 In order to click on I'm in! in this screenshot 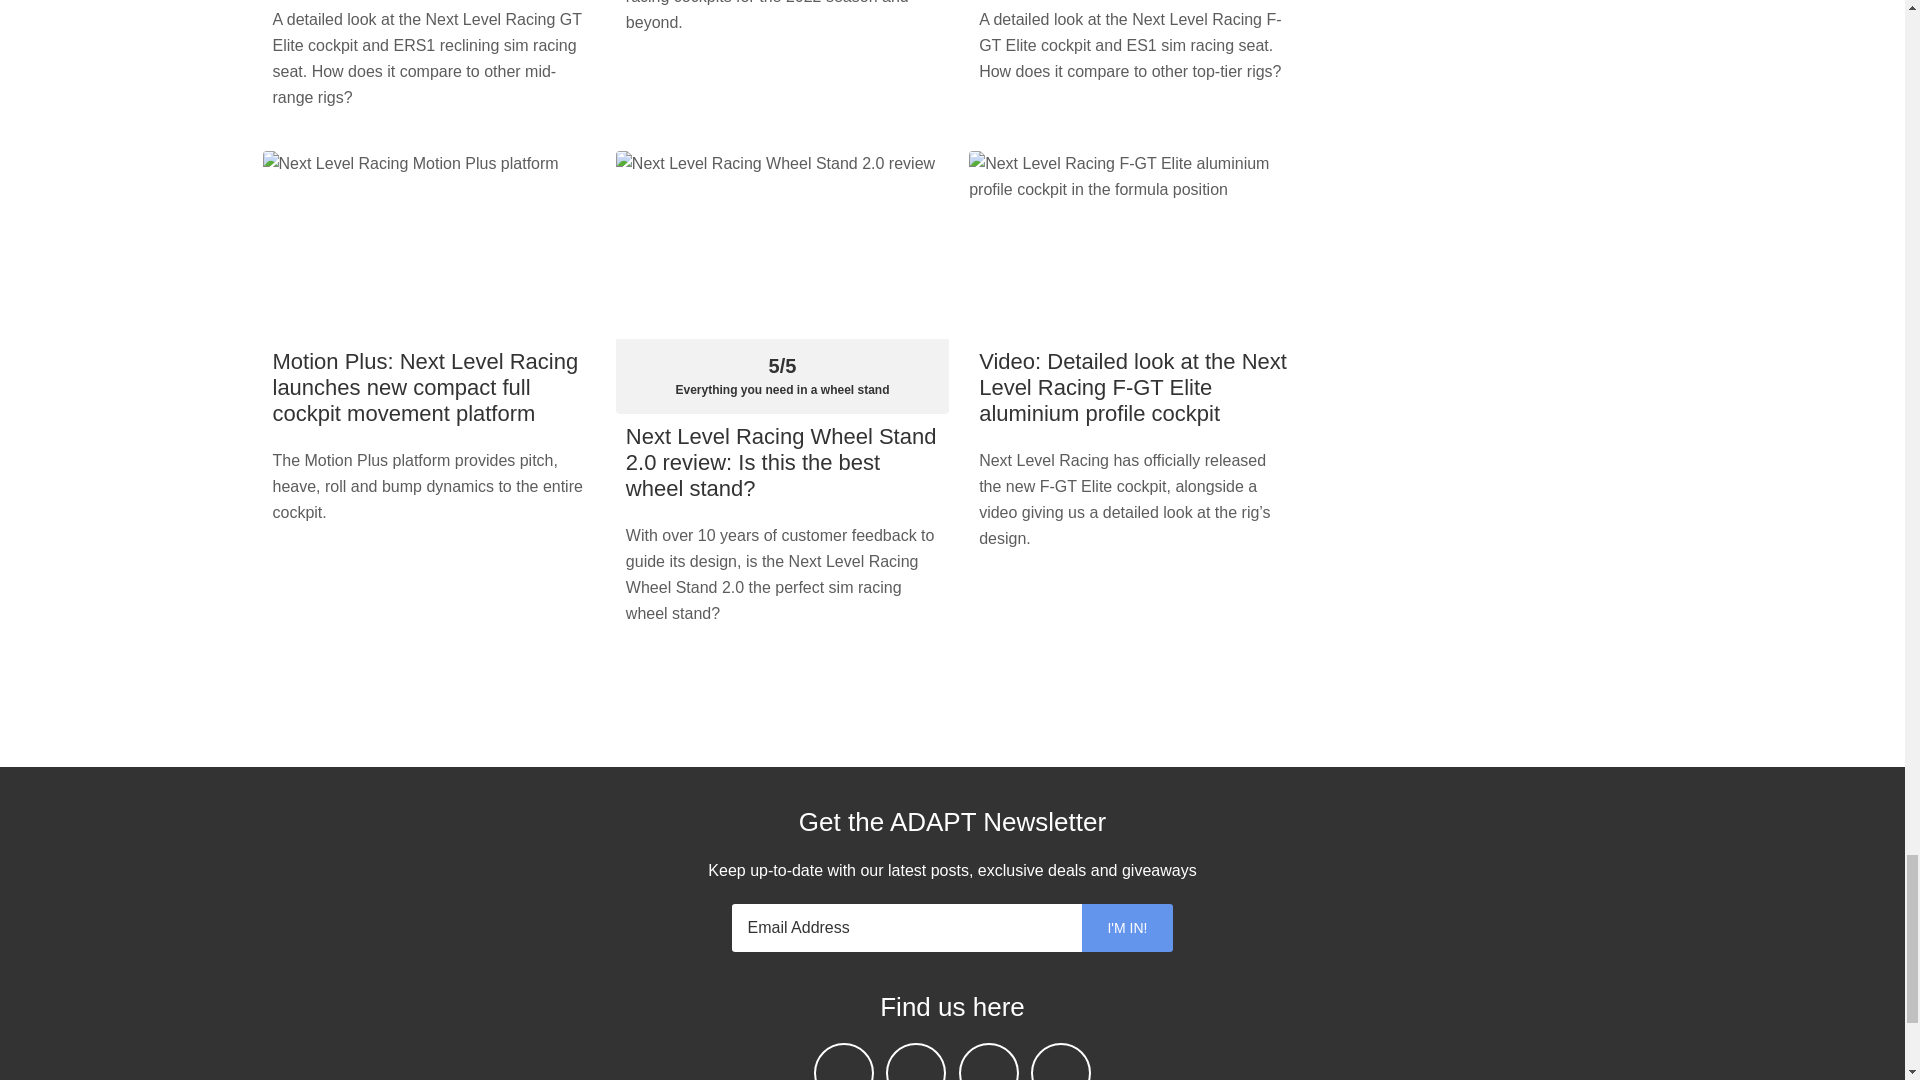, I will do `click(1126, 927)`.